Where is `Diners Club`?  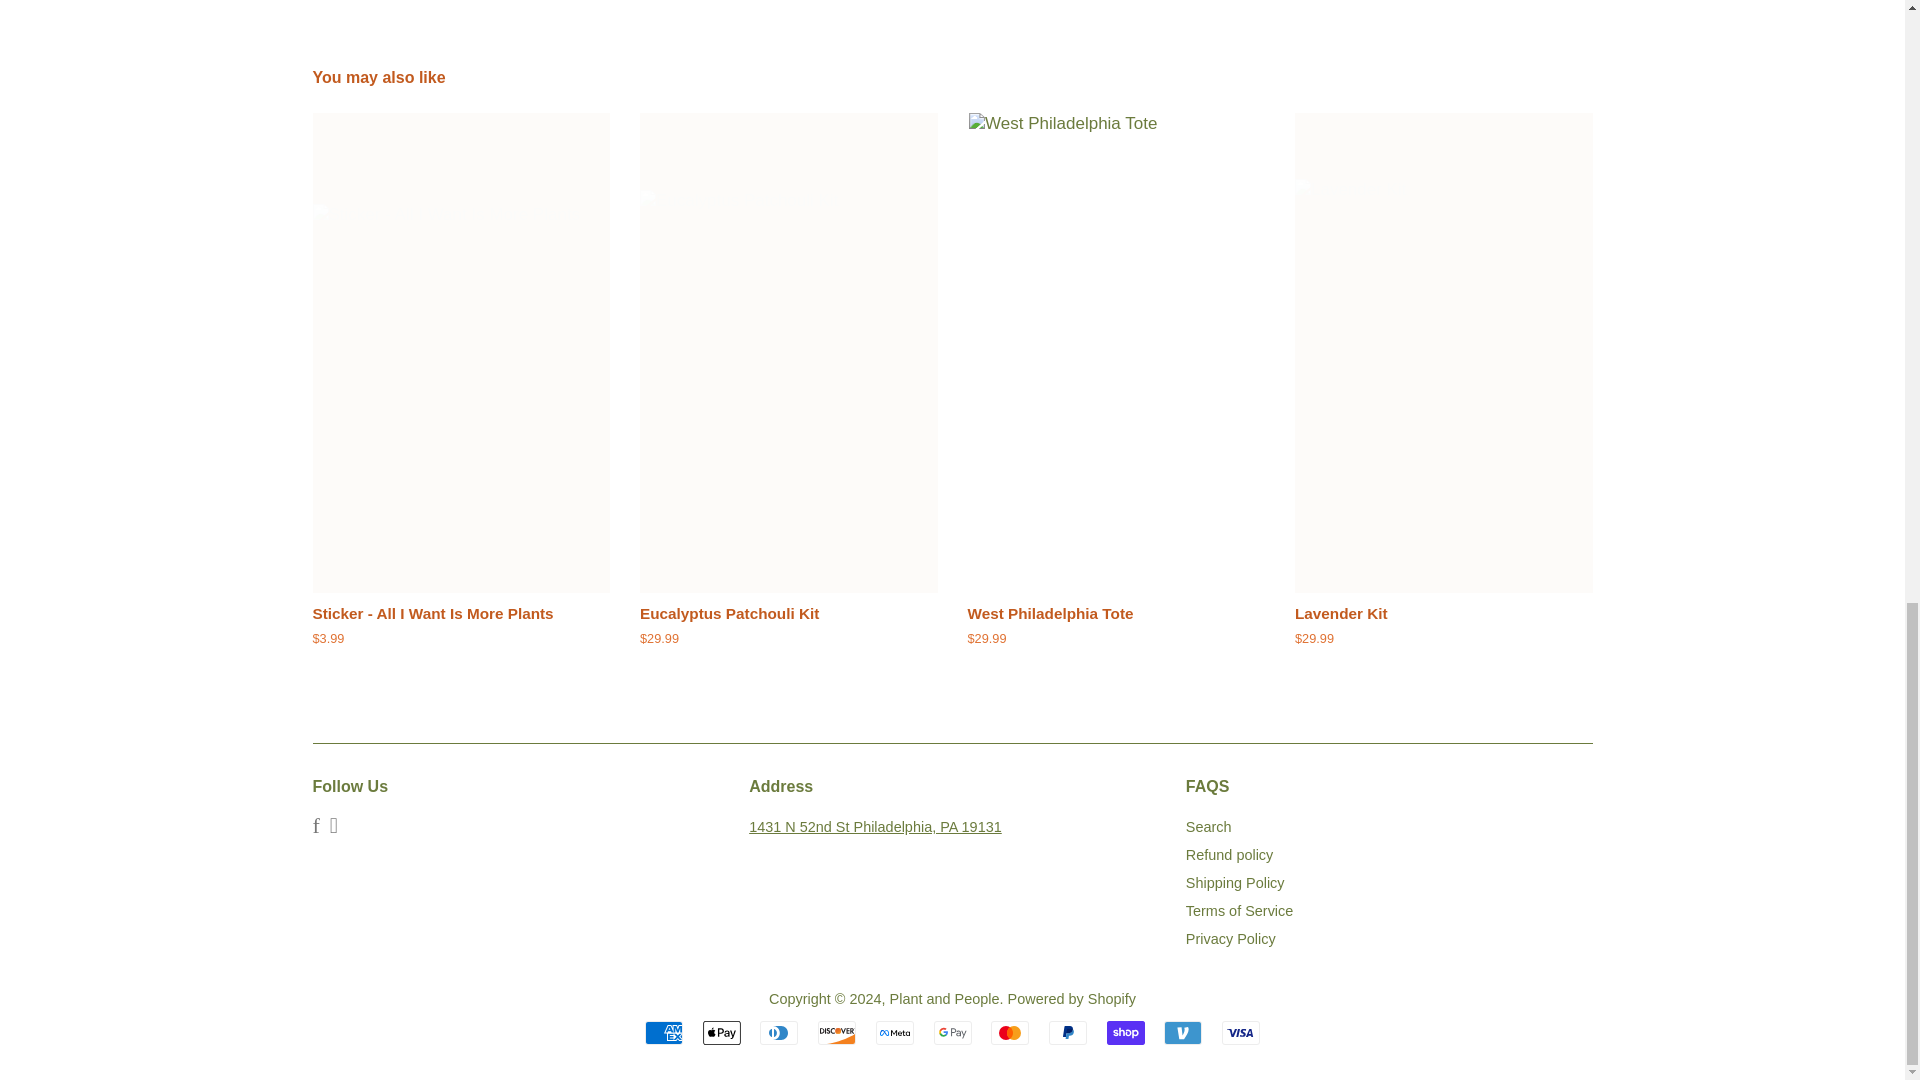 Diners Club is located at coordinates (779, 1032).